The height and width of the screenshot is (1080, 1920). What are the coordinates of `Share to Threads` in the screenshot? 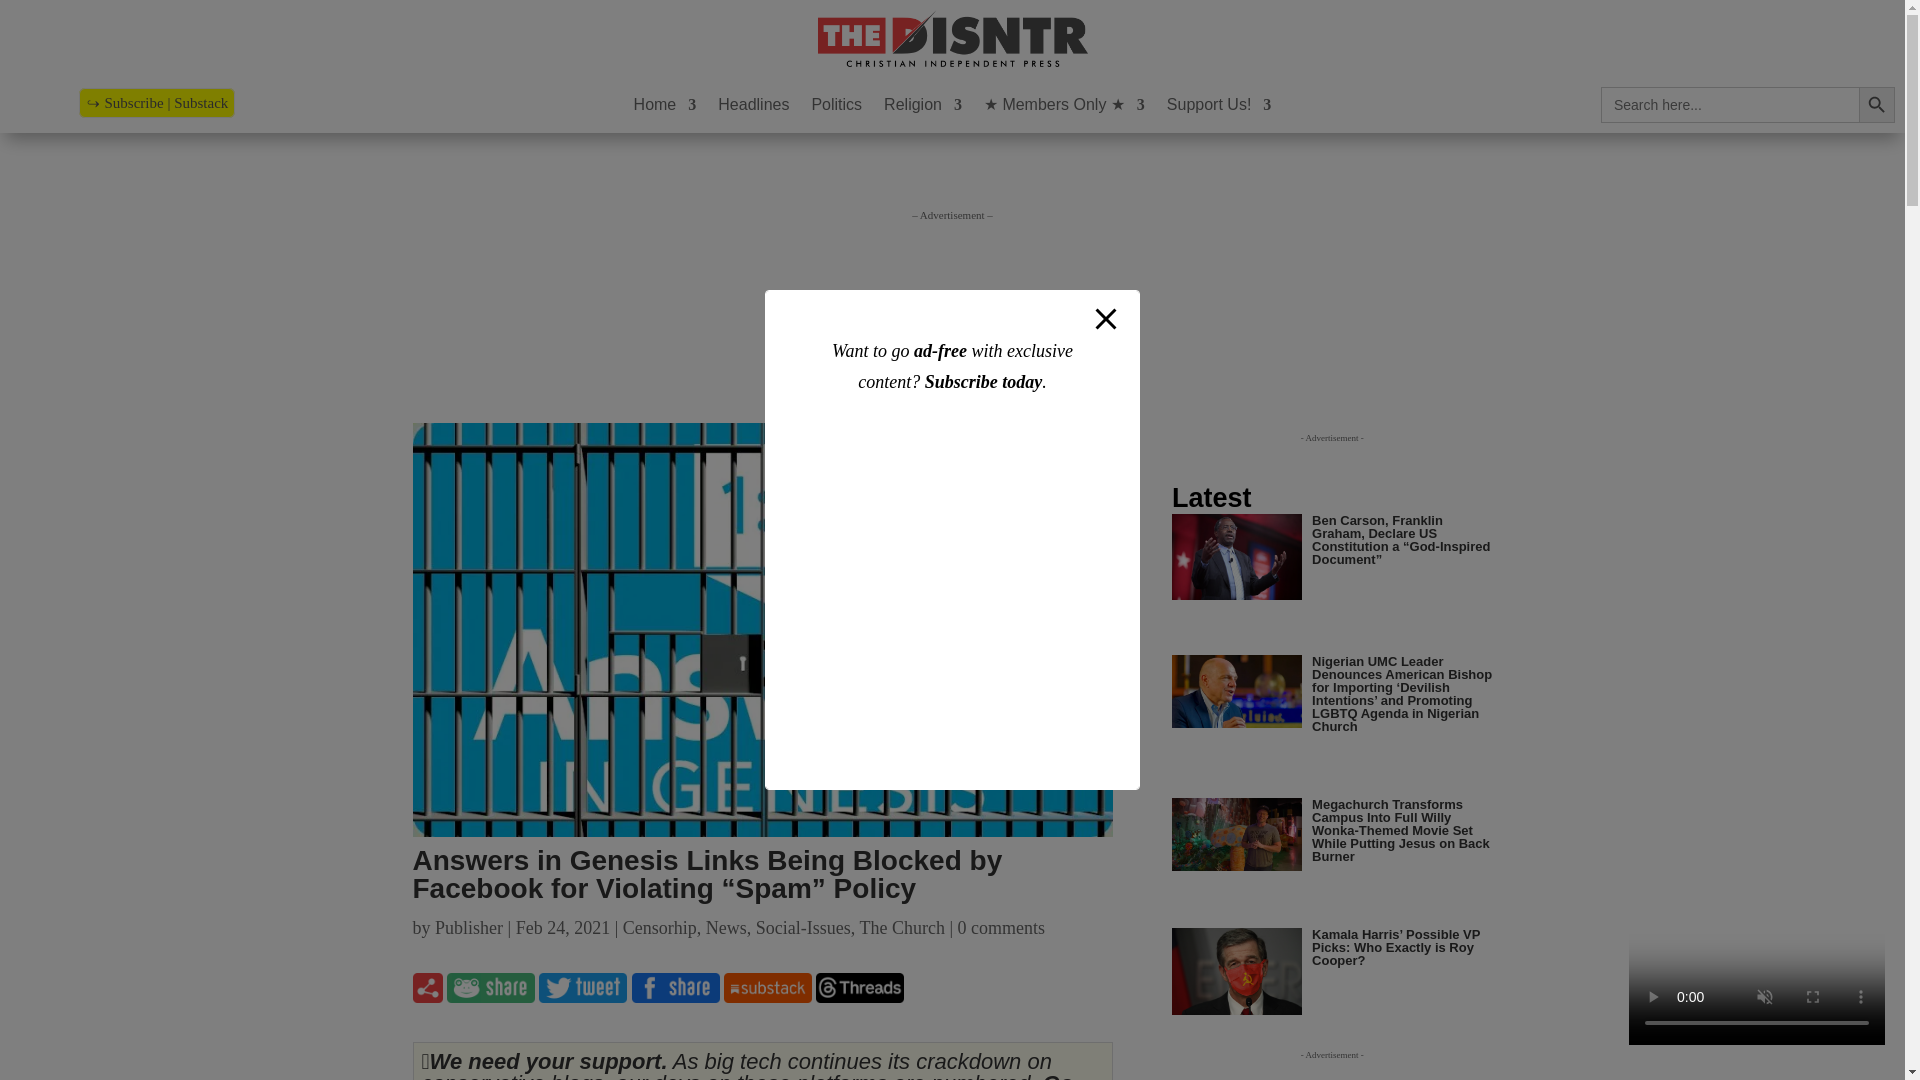 It's located at (860, 993).